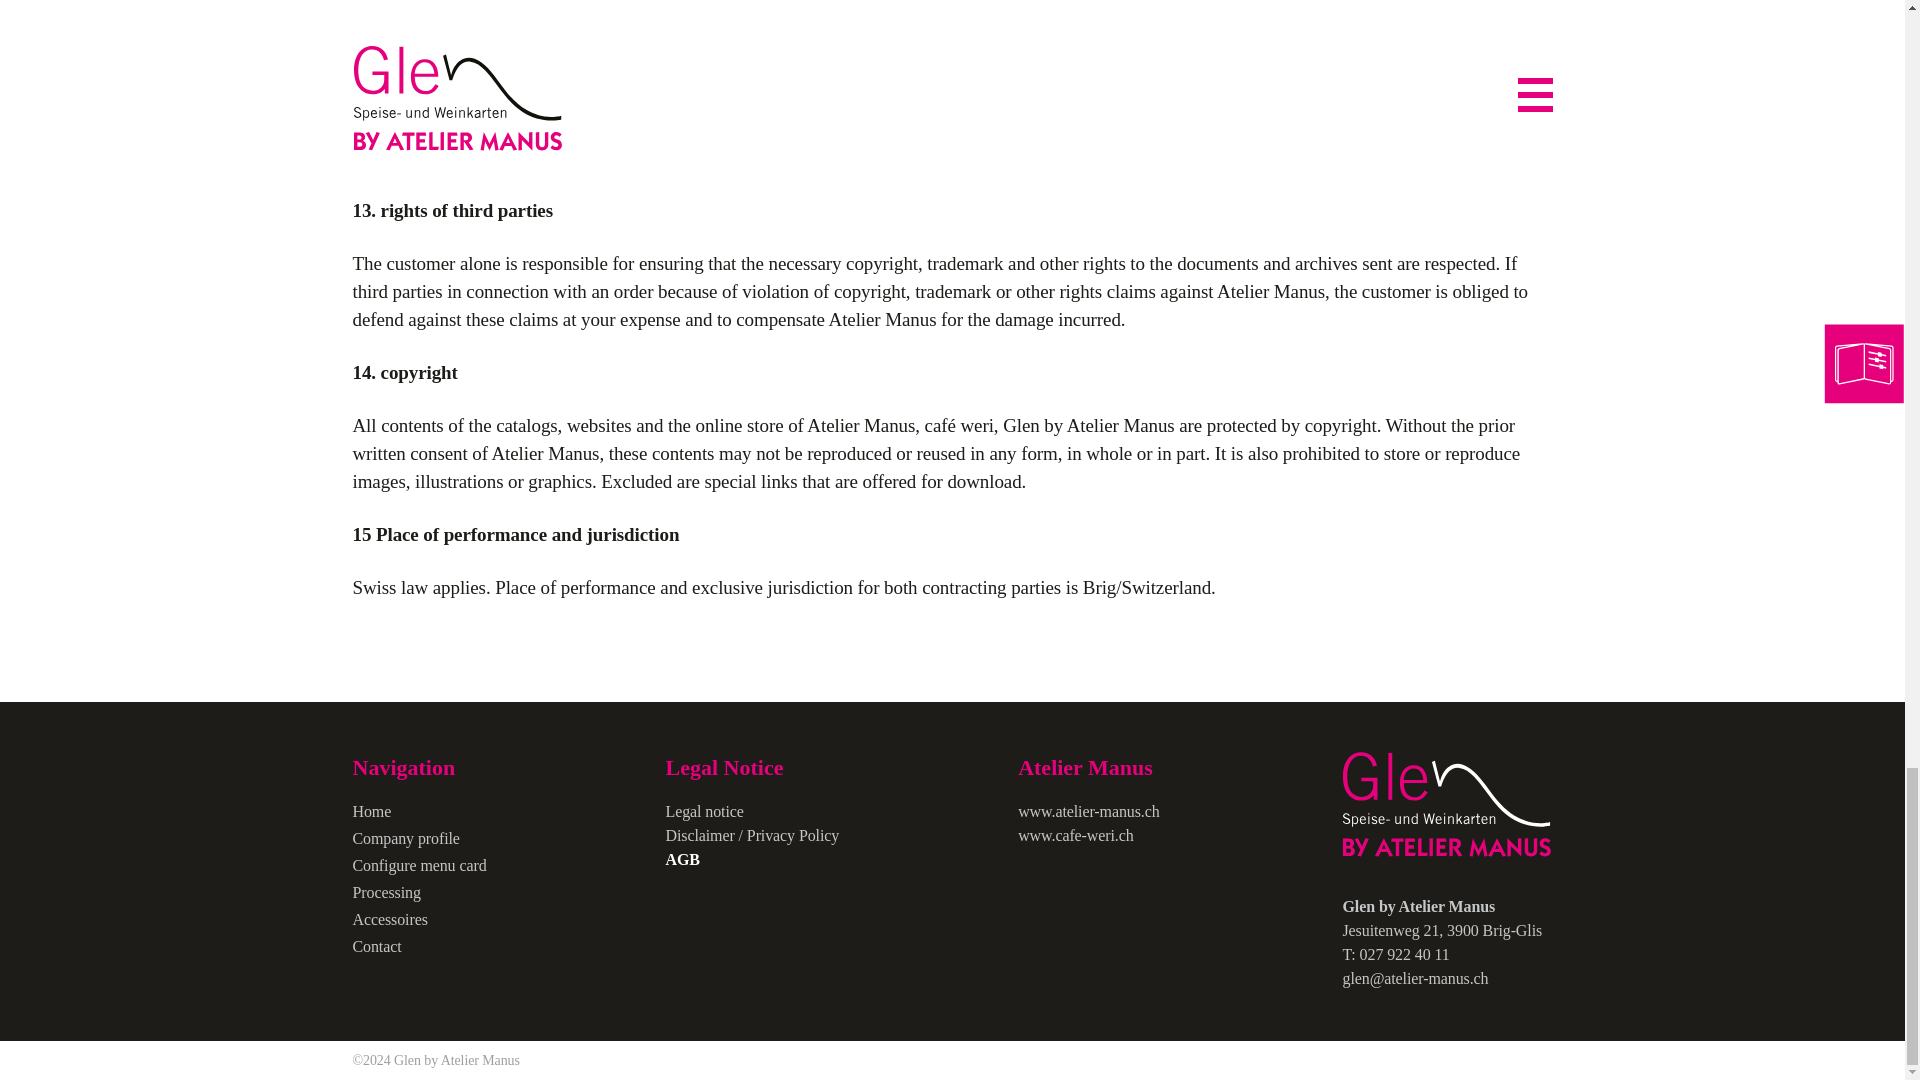 The height and width of the screenshot is (1080, 1920). I want to click on Home, so click(371, 811).